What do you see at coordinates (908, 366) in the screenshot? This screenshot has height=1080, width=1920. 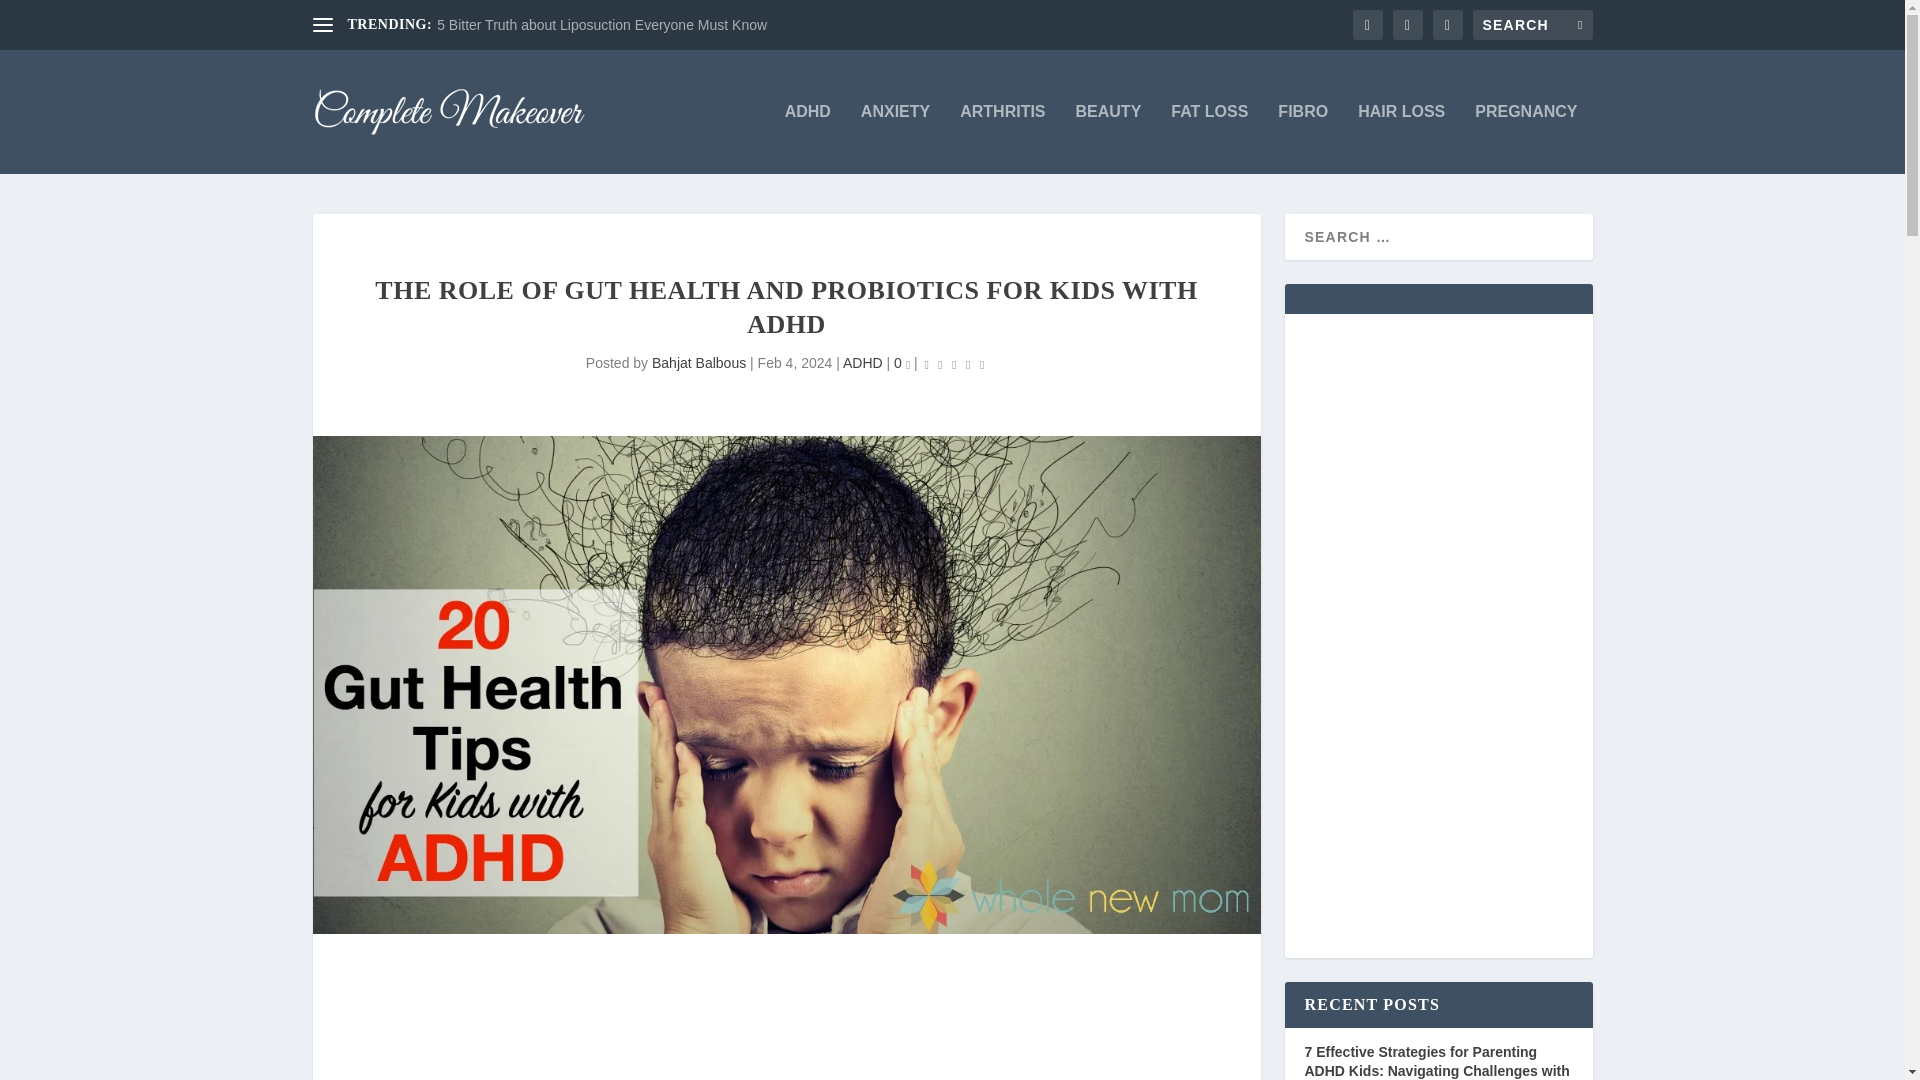 I see `comment count` at bounding box center [908, 366].